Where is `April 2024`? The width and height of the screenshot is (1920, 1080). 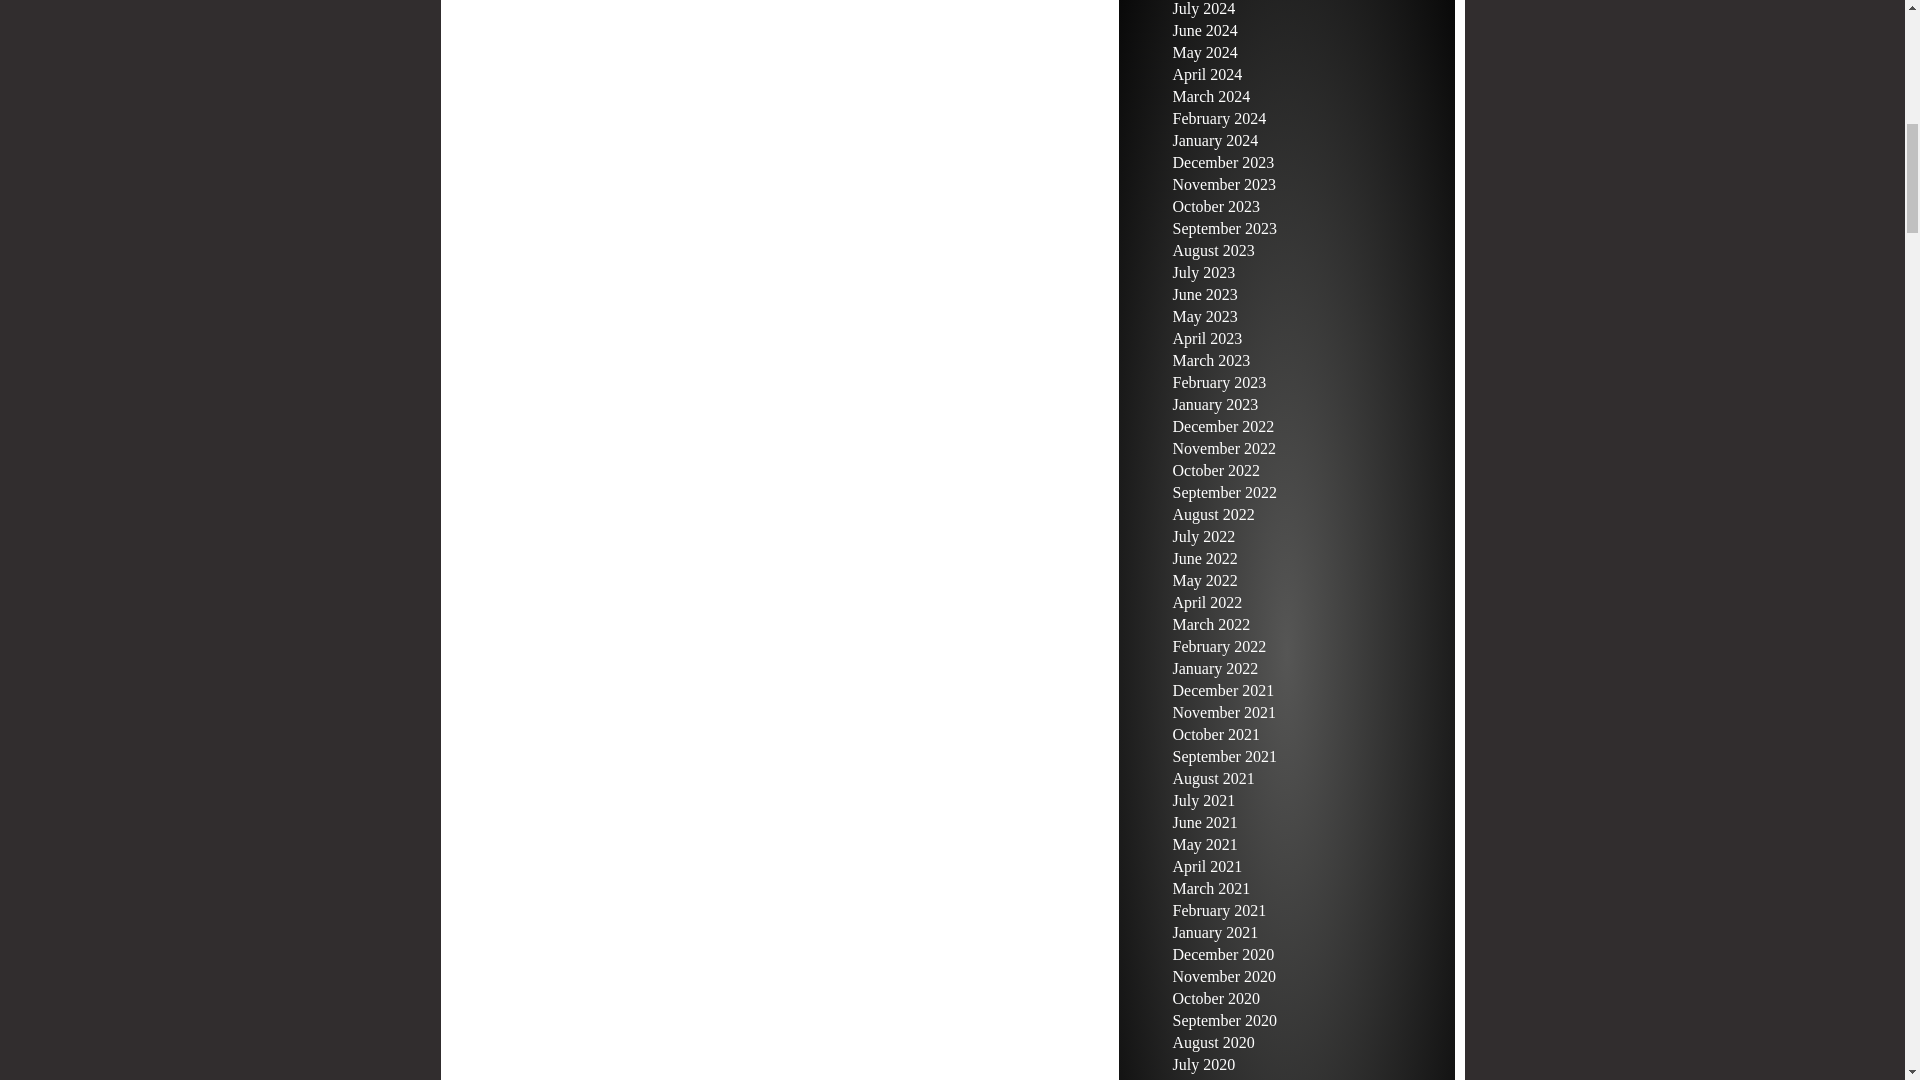
April 2024 is located at coordinates (1206, 74).